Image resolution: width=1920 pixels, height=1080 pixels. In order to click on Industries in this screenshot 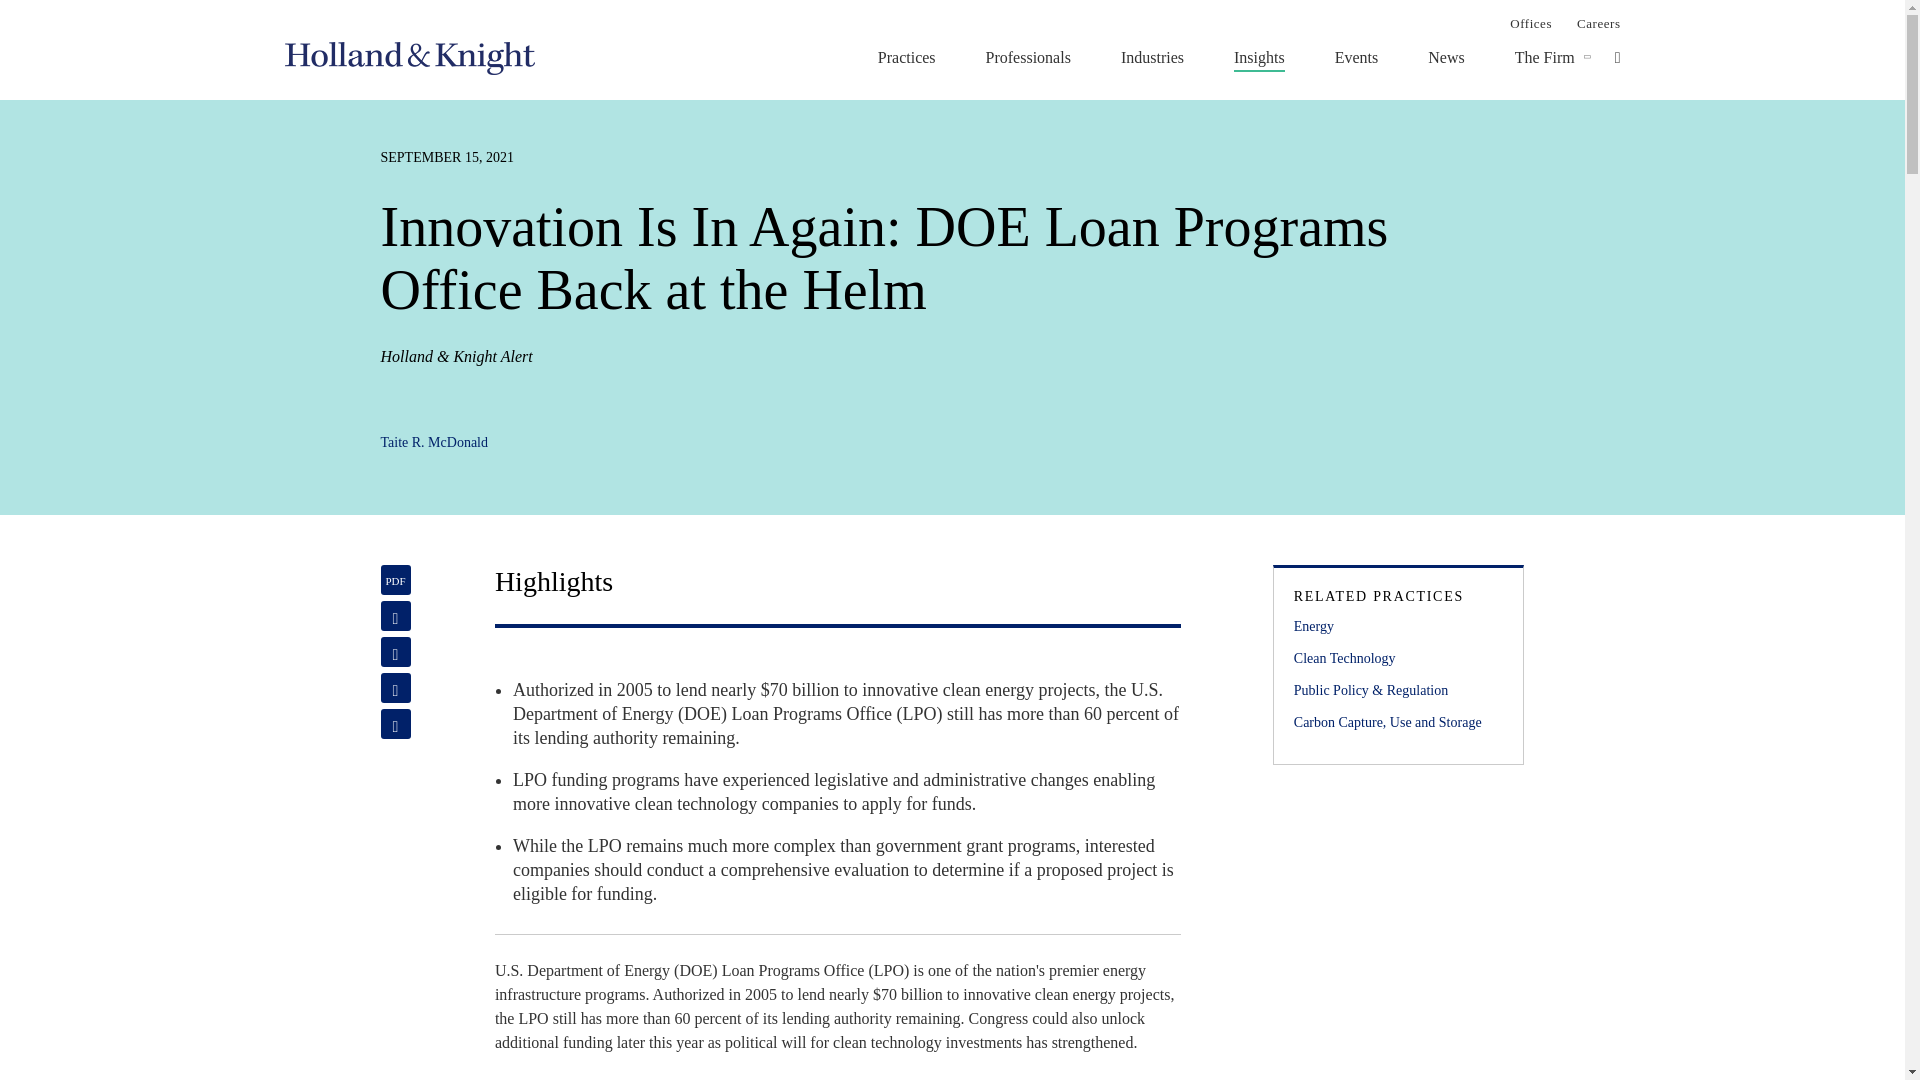, I will do `click(1152, 57)`.